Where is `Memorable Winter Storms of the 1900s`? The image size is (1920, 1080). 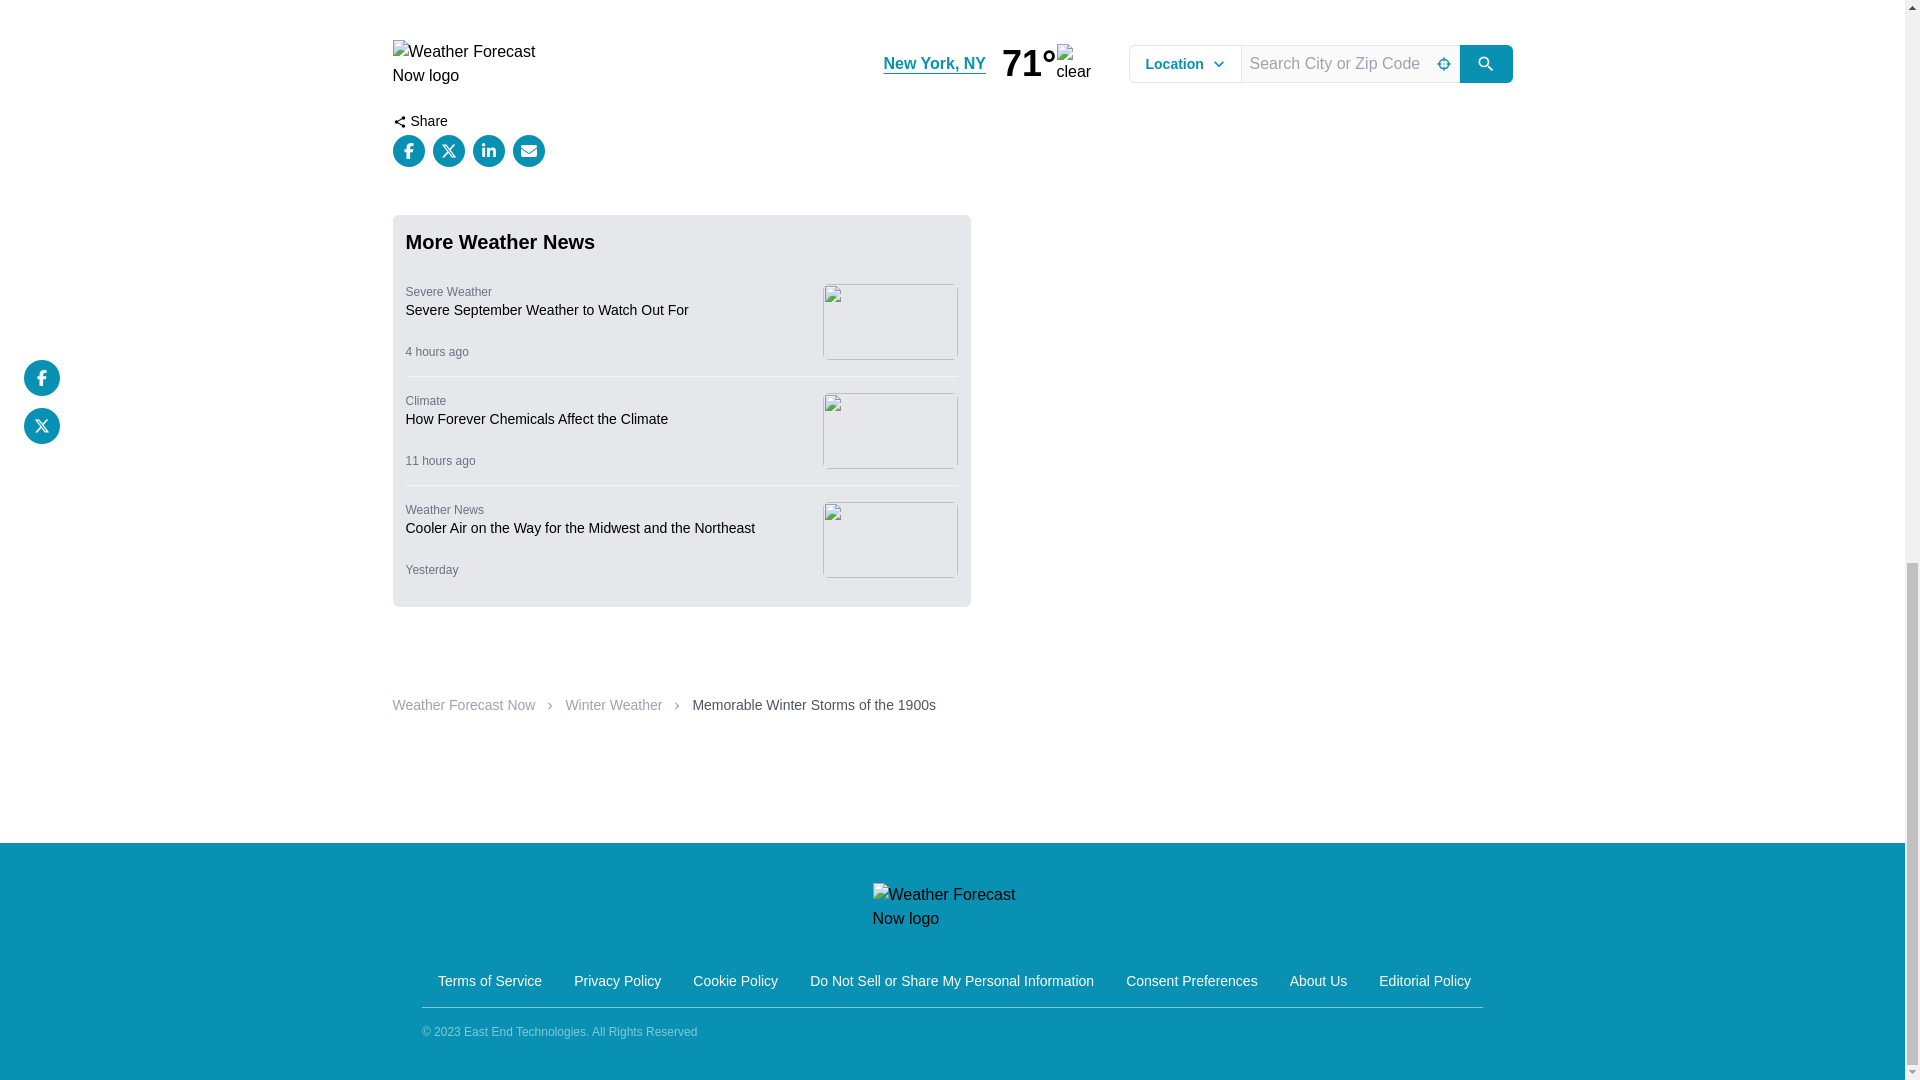
Memorable Winter Storms of the 1900s is located at coordinates (814, 704).